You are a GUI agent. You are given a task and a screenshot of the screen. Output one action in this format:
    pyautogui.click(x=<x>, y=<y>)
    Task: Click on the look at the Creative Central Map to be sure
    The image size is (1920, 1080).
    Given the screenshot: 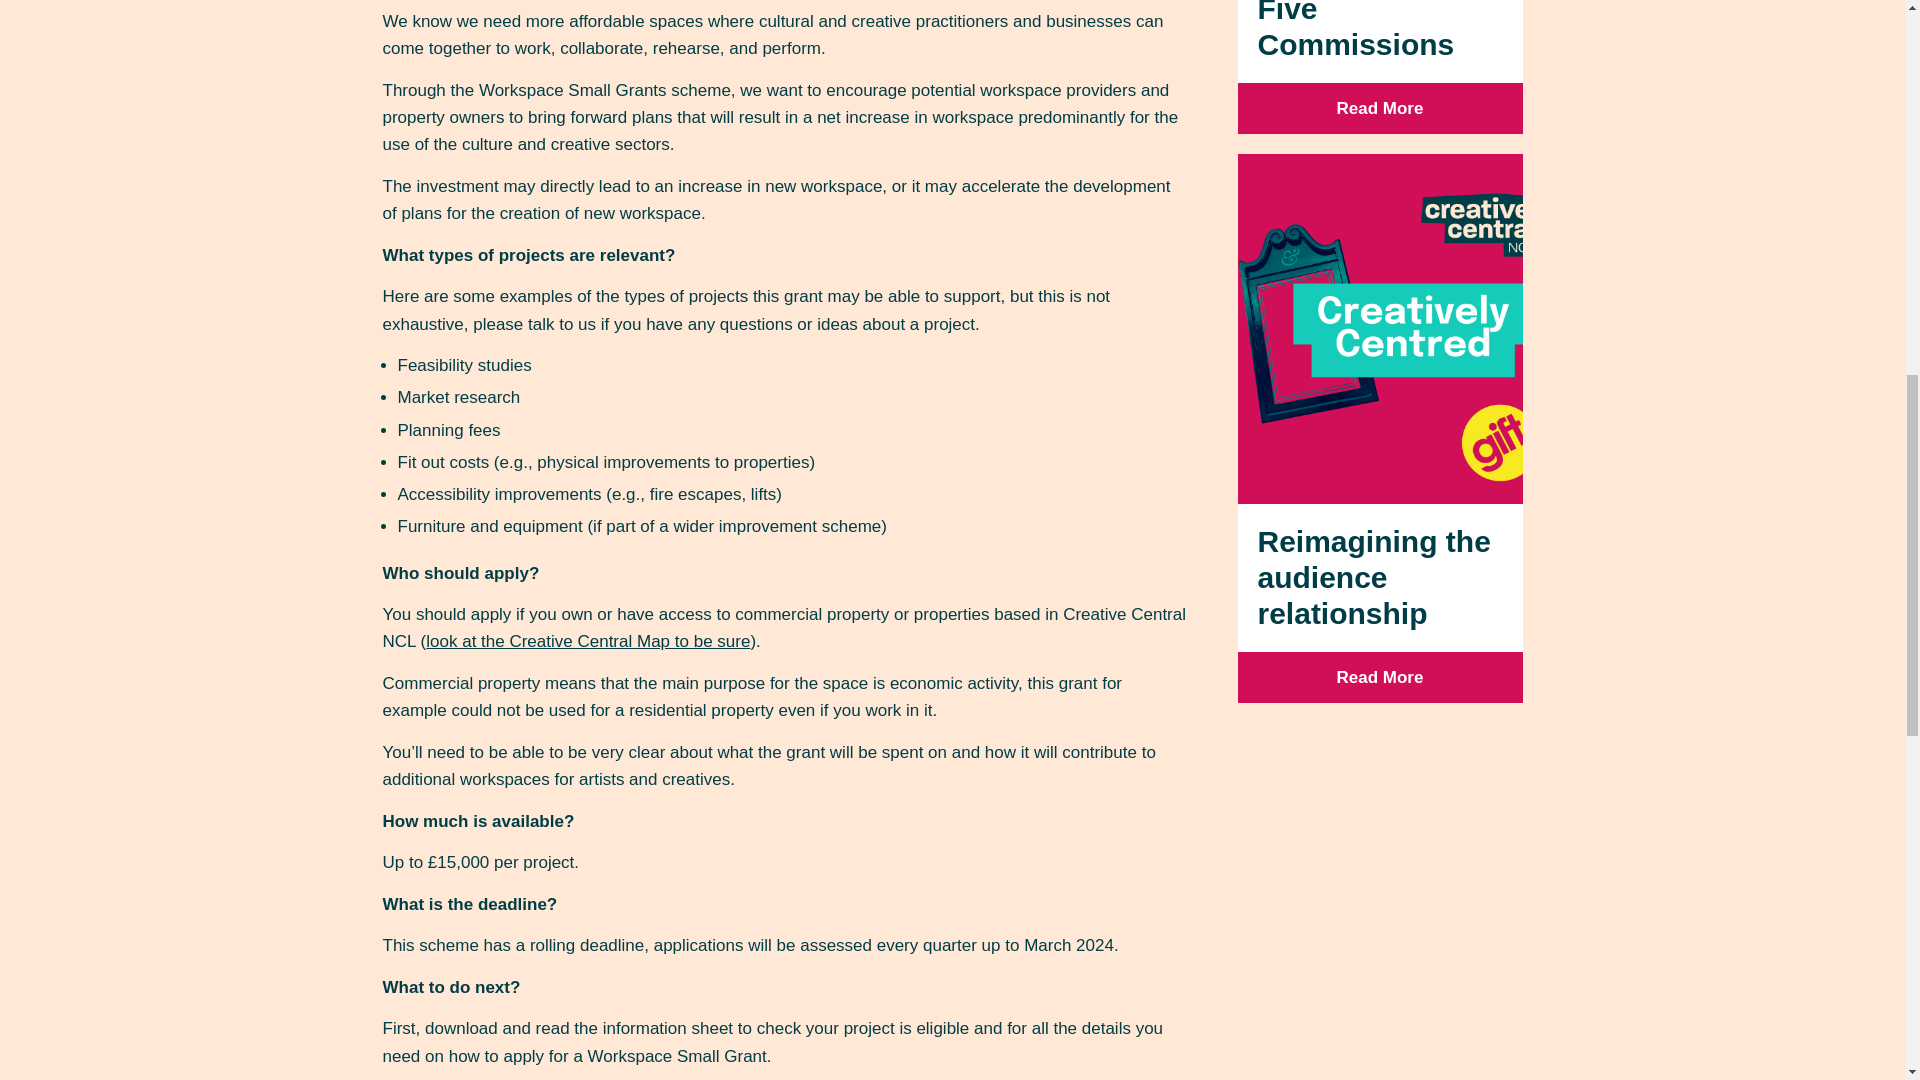 What is the action you would take?
    pyautogui.click(x=588, y=641)
    